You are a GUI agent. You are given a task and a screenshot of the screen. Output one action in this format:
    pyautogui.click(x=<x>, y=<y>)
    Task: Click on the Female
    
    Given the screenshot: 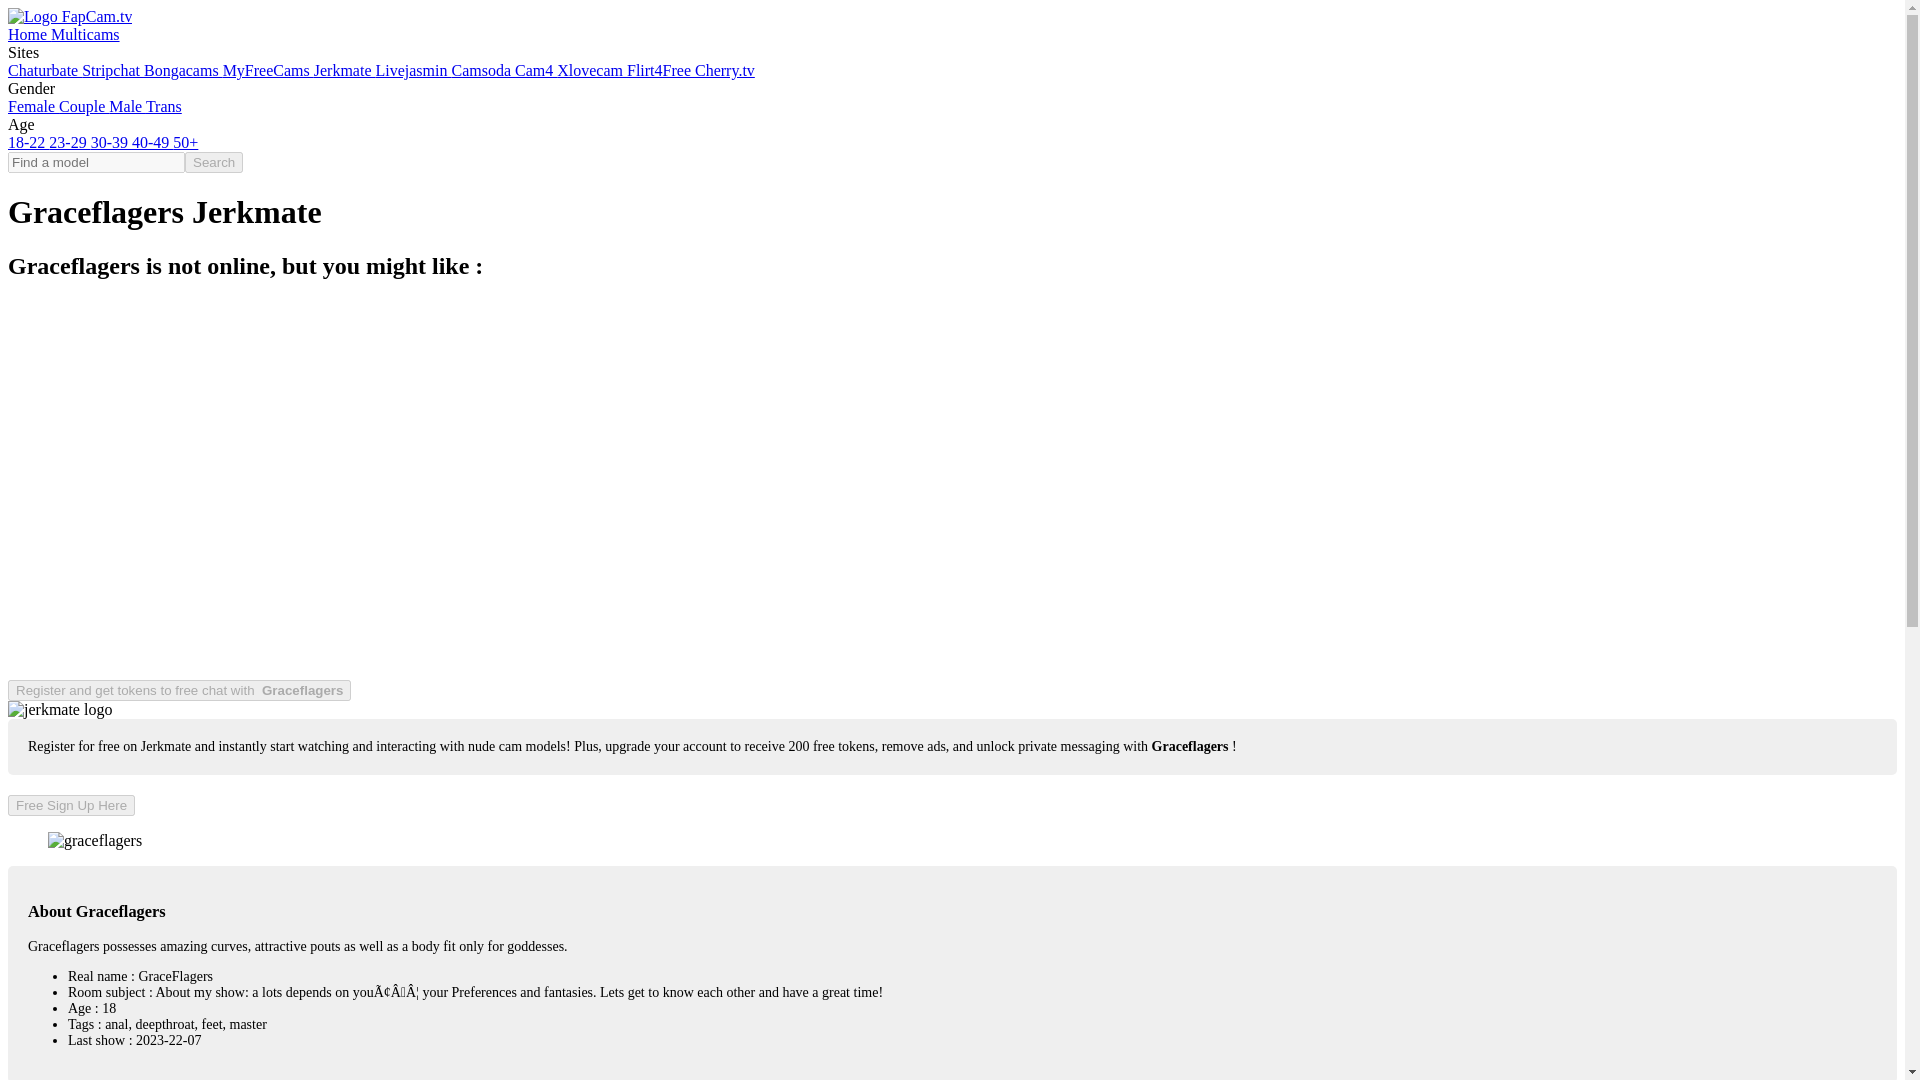 What is the action you would take?
    pyautogui.click(x=33, y=106)
    